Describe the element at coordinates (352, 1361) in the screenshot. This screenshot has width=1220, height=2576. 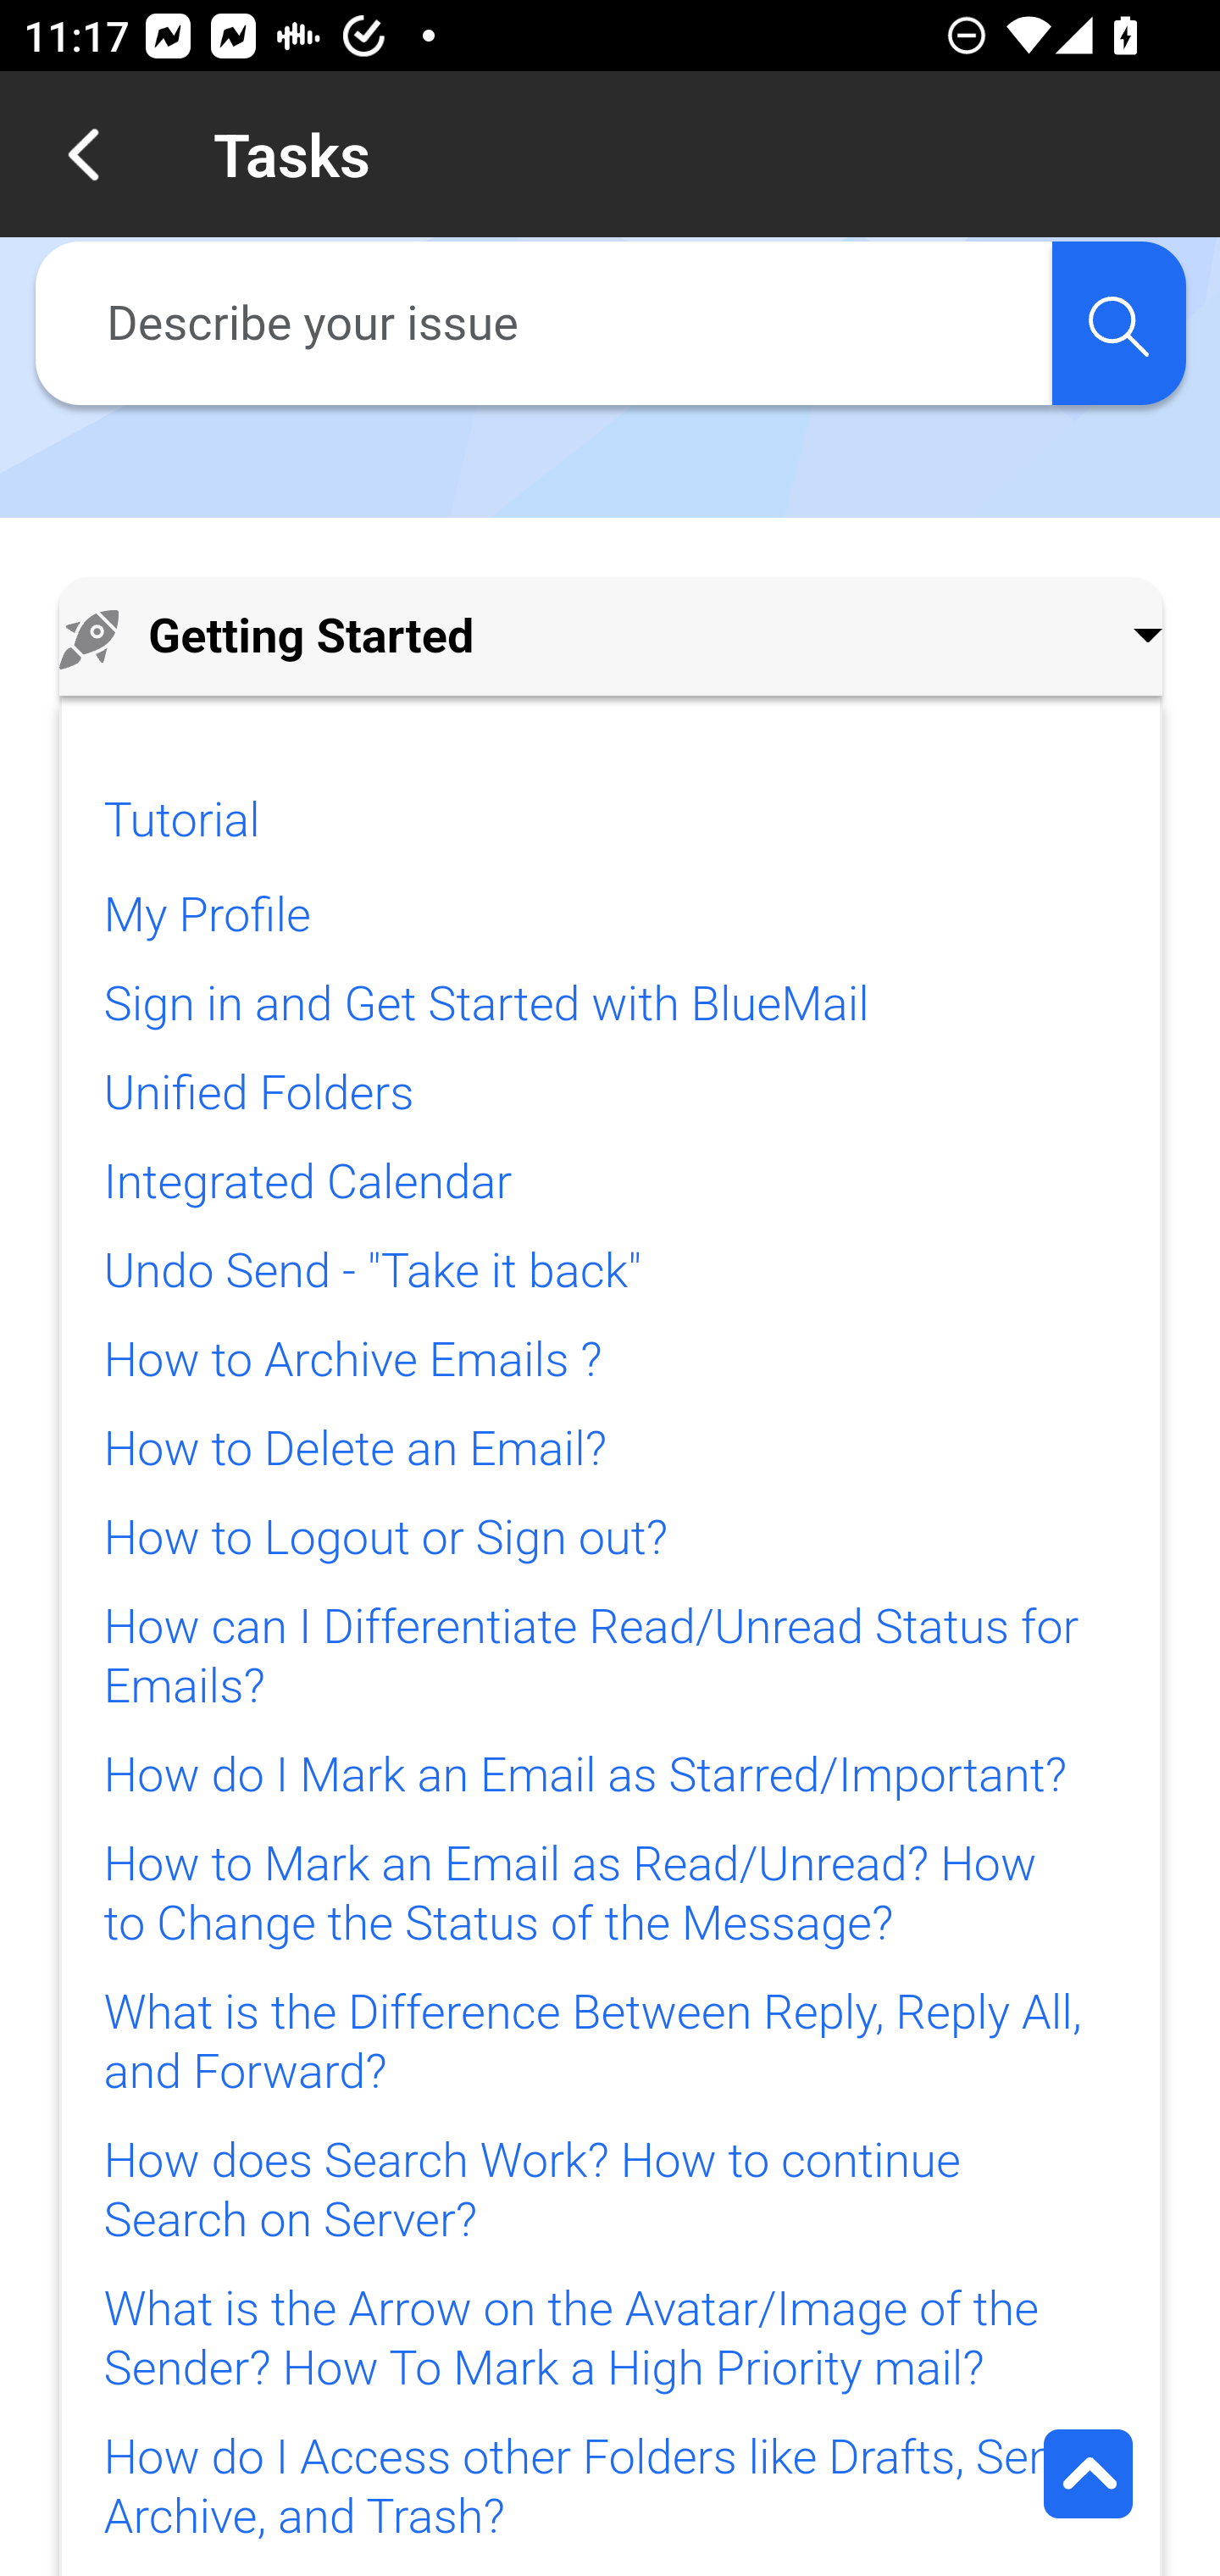
I see `How to Archive Emails ?` at that location.